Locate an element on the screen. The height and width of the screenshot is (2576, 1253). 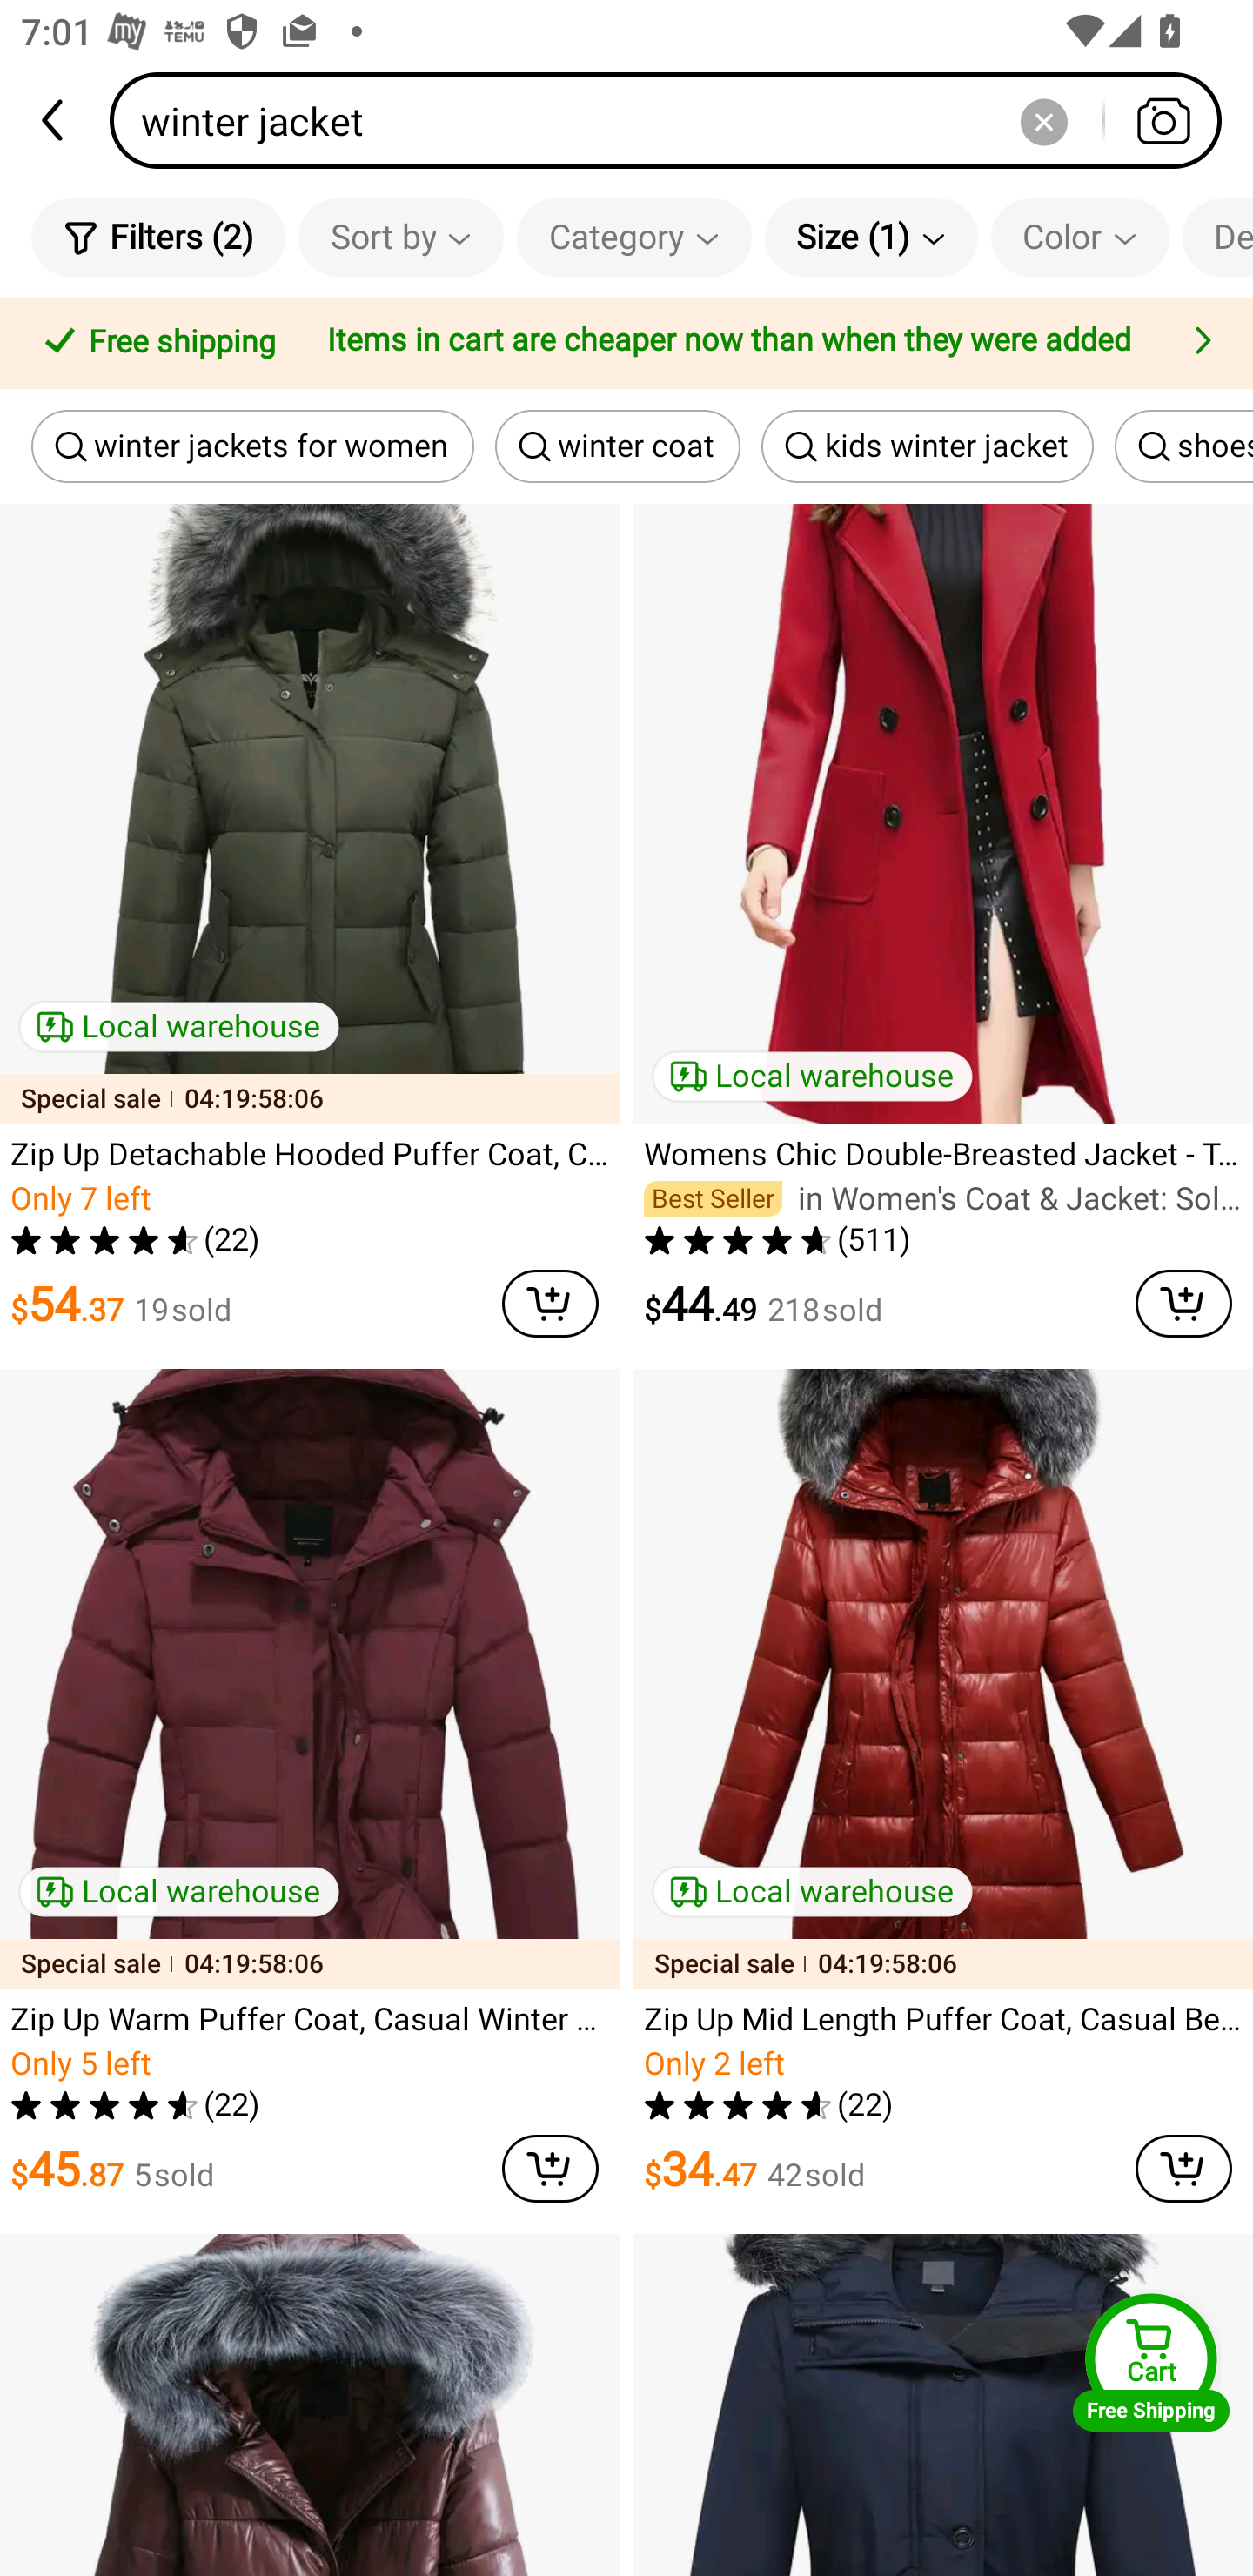
cart delete is located at coordinates (550, 2169).